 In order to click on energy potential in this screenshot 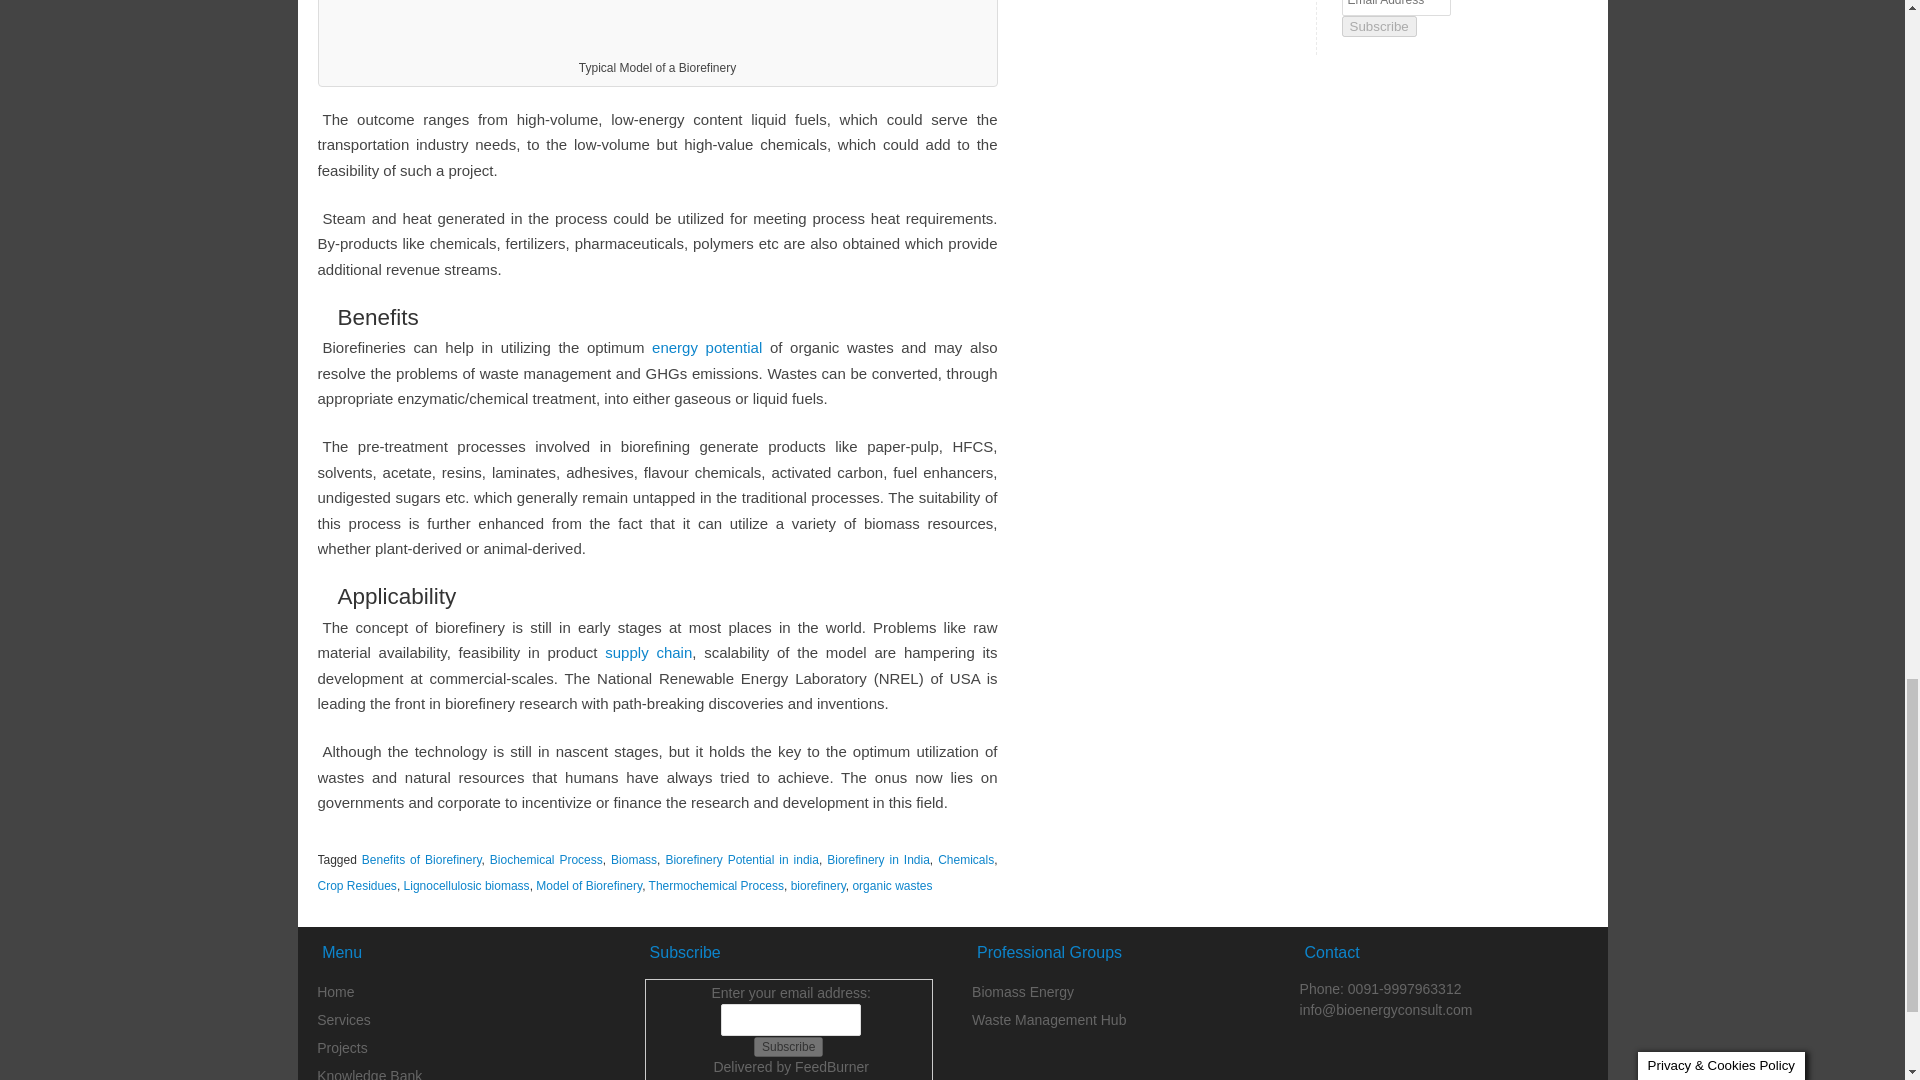, I will do `click(707, 348)`.